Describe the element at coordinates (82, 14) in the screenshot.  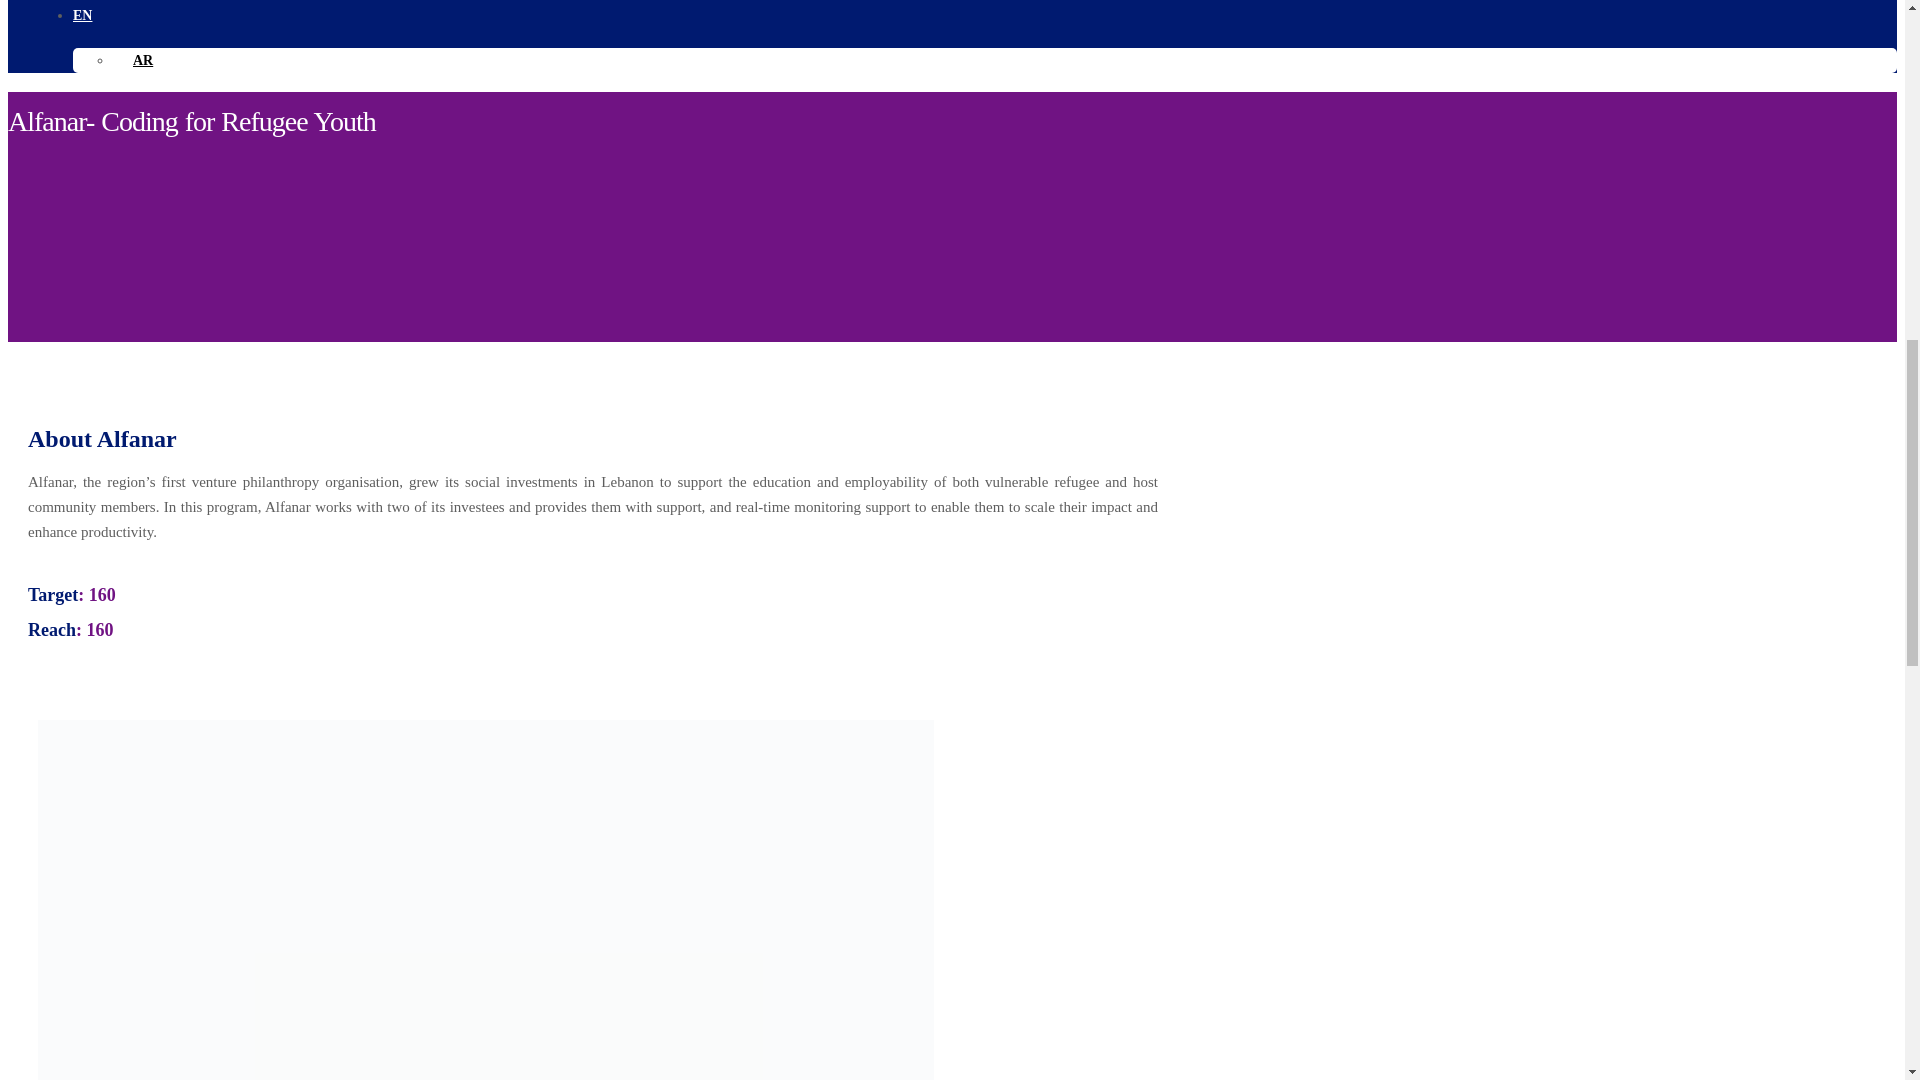
I see `EN` at that location.